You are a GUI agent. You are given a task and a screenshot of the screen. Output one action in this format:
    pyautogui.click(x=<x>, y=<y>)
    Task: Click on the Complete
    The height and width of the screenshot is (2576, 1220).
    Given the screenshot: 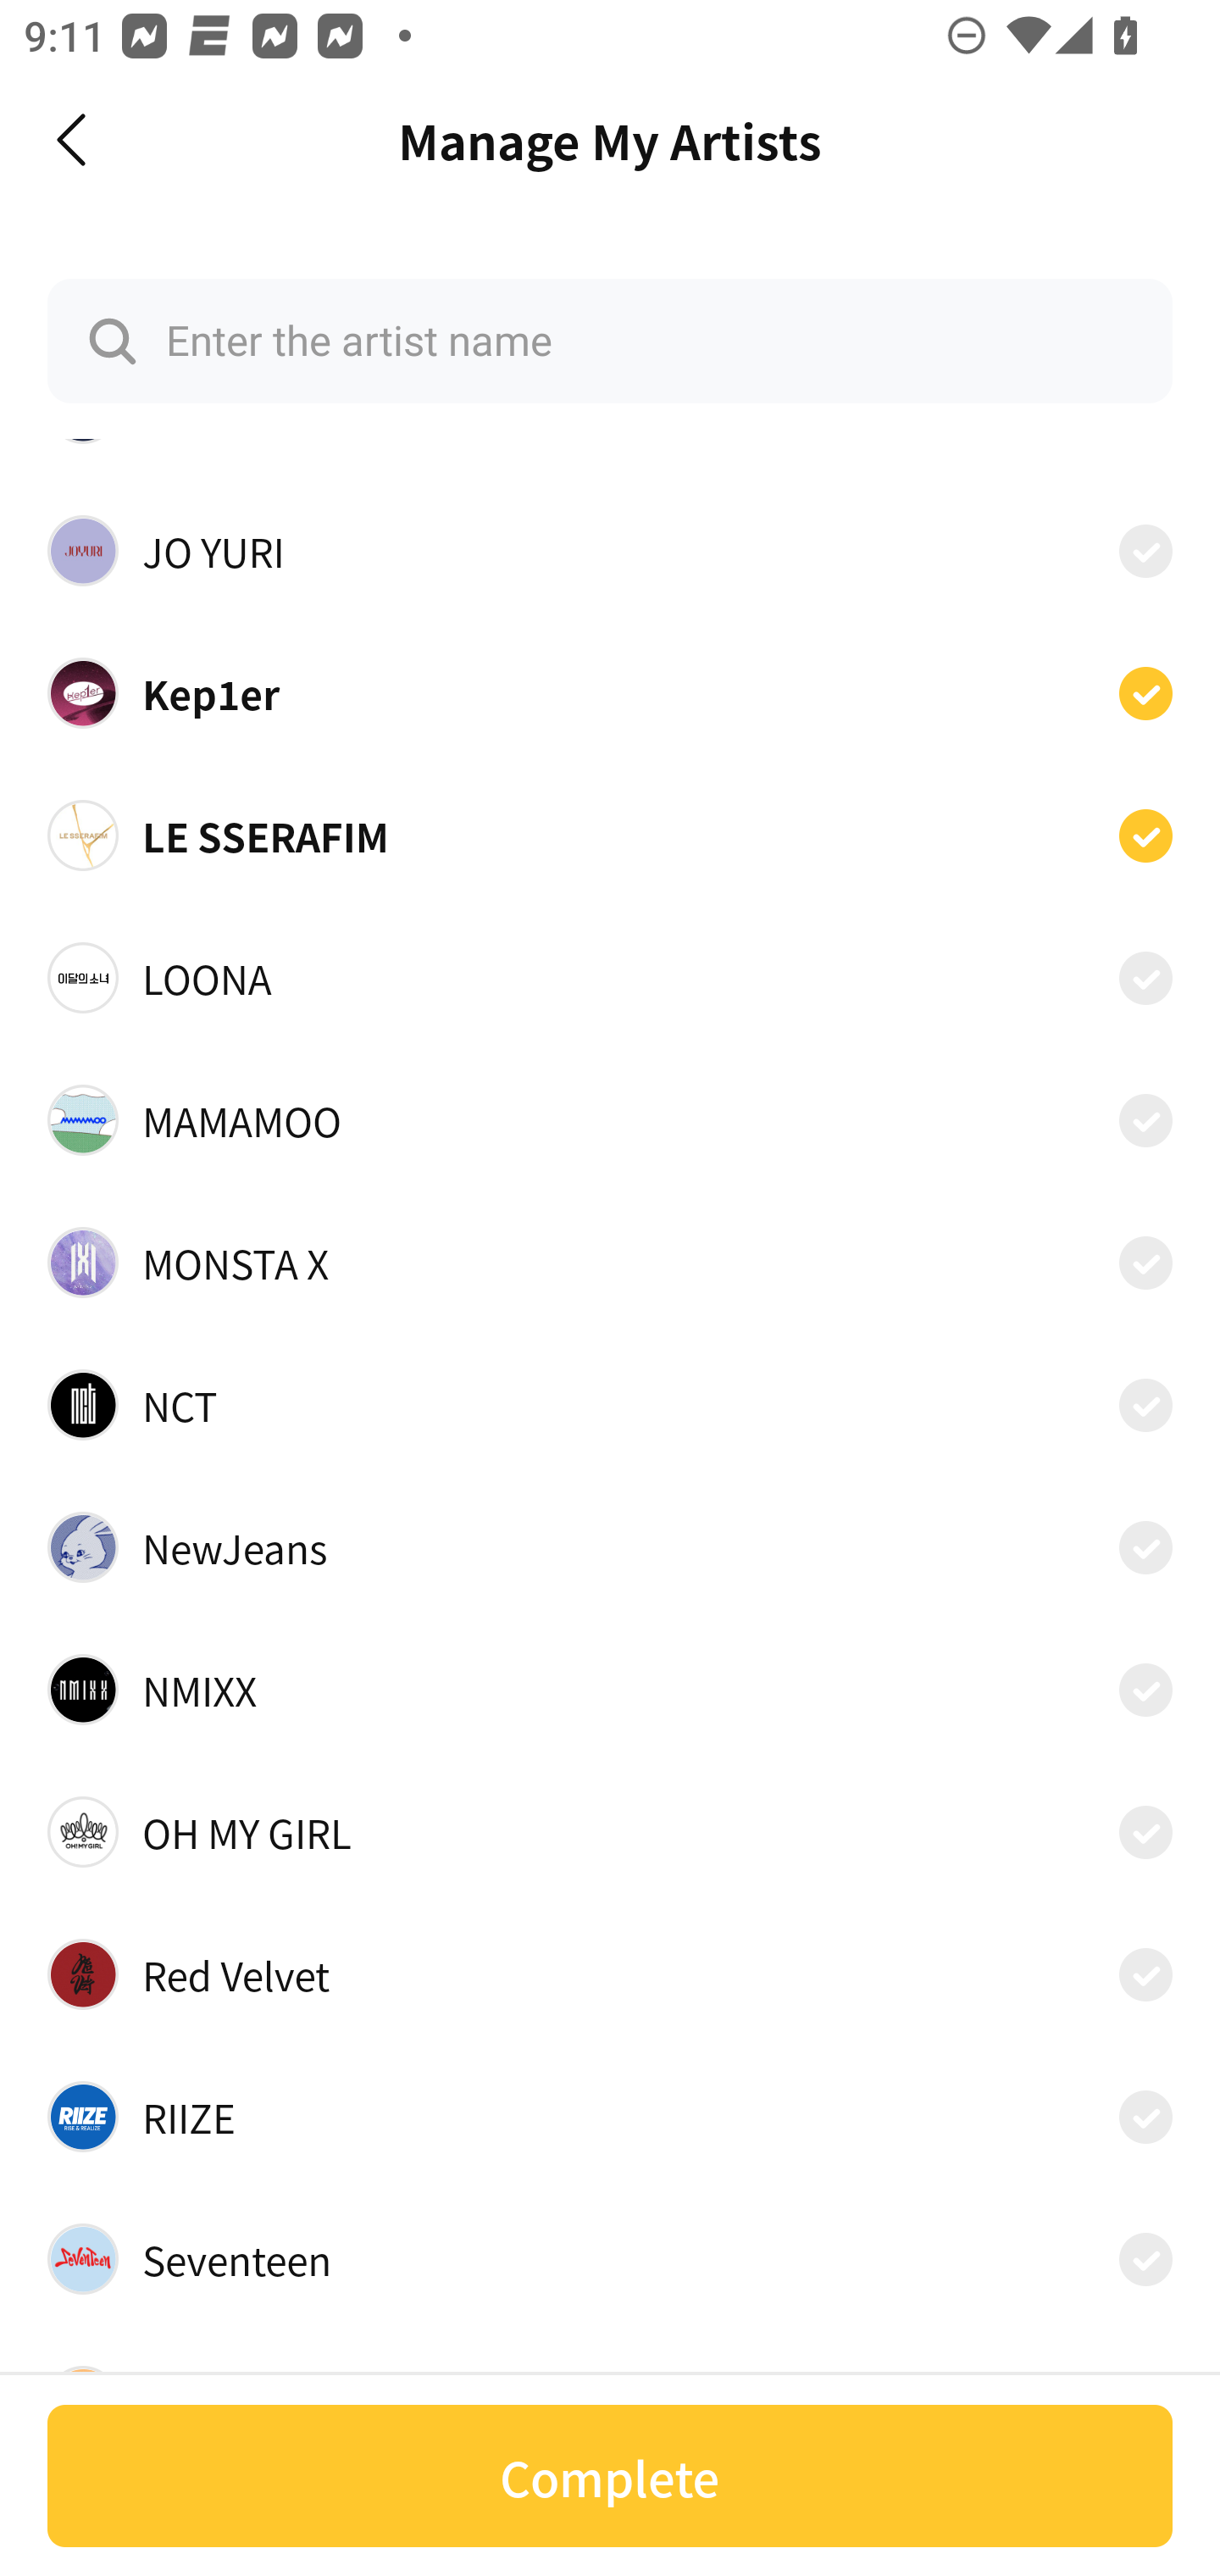 What is the action you would take?
    pyautogui.click(x=610, y=2476)
    